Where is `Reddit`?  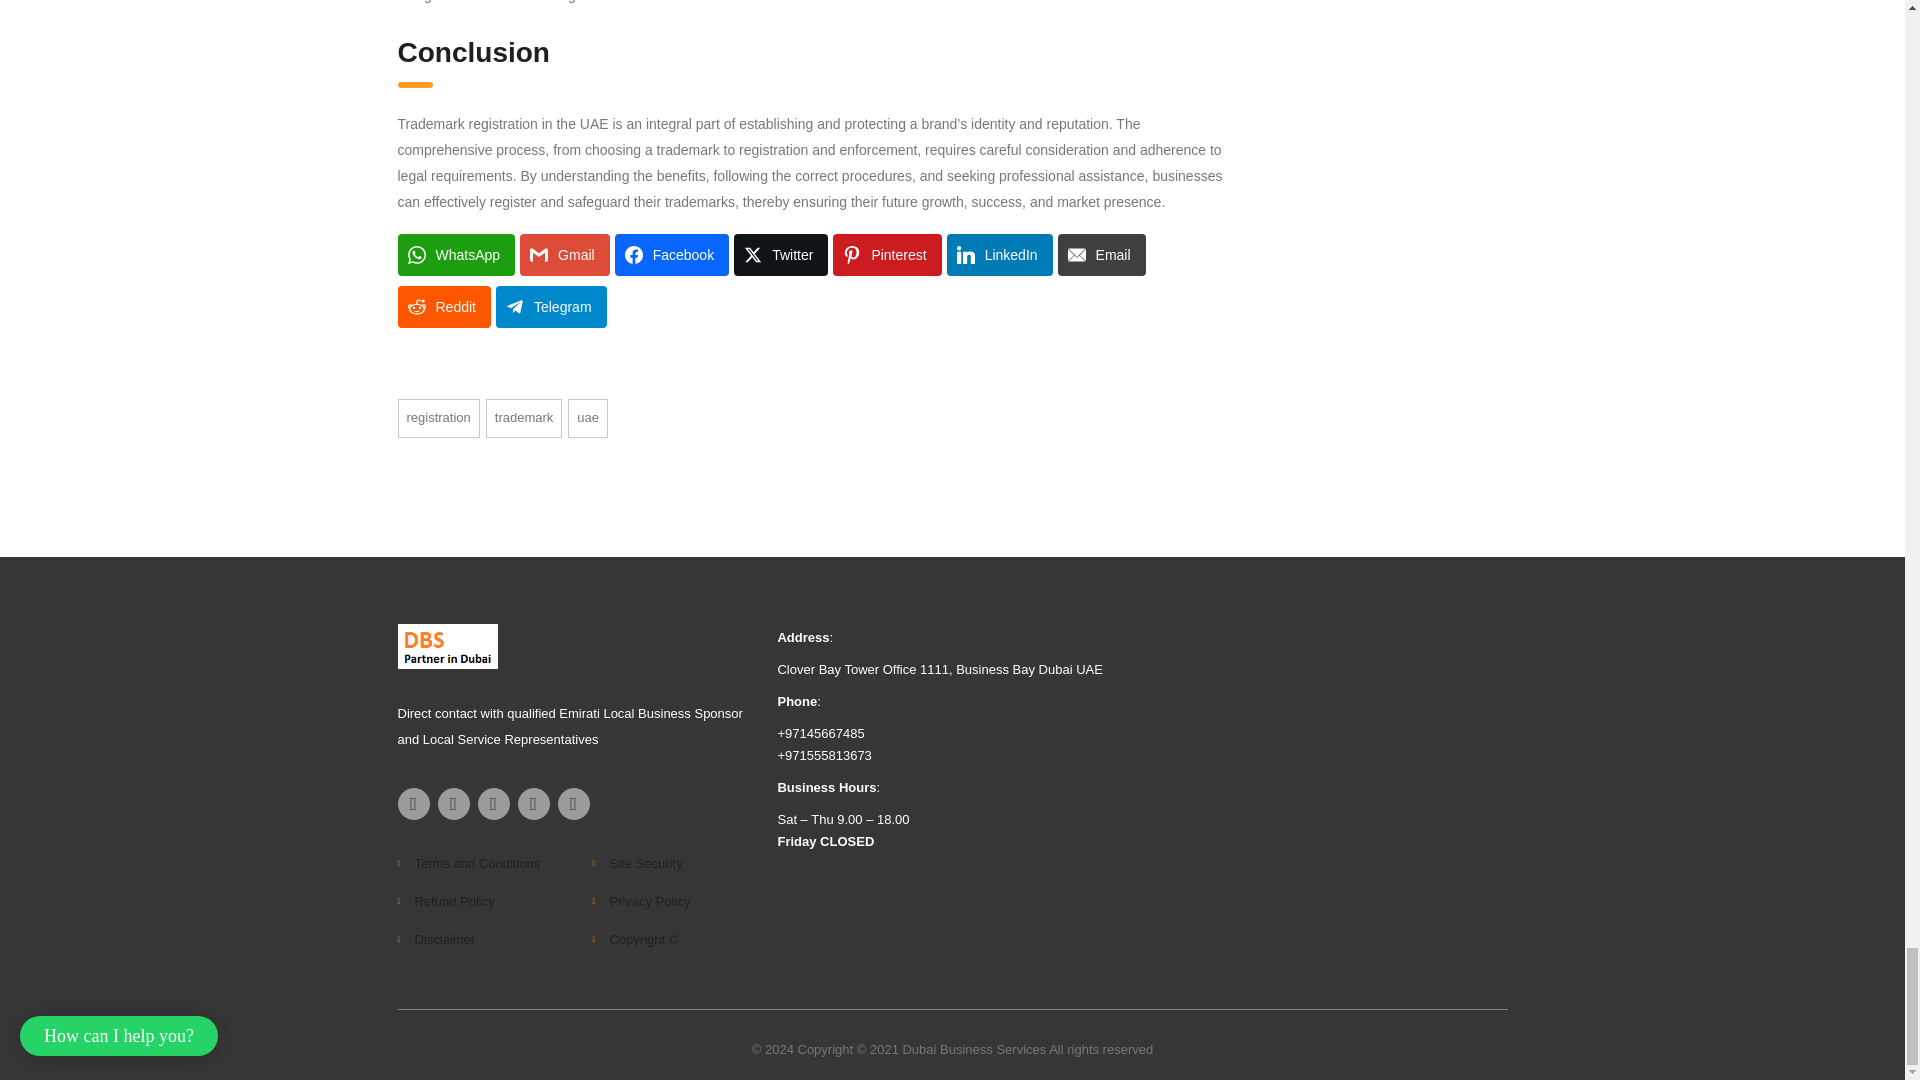
Reddit is located at coordinates (444, 307).